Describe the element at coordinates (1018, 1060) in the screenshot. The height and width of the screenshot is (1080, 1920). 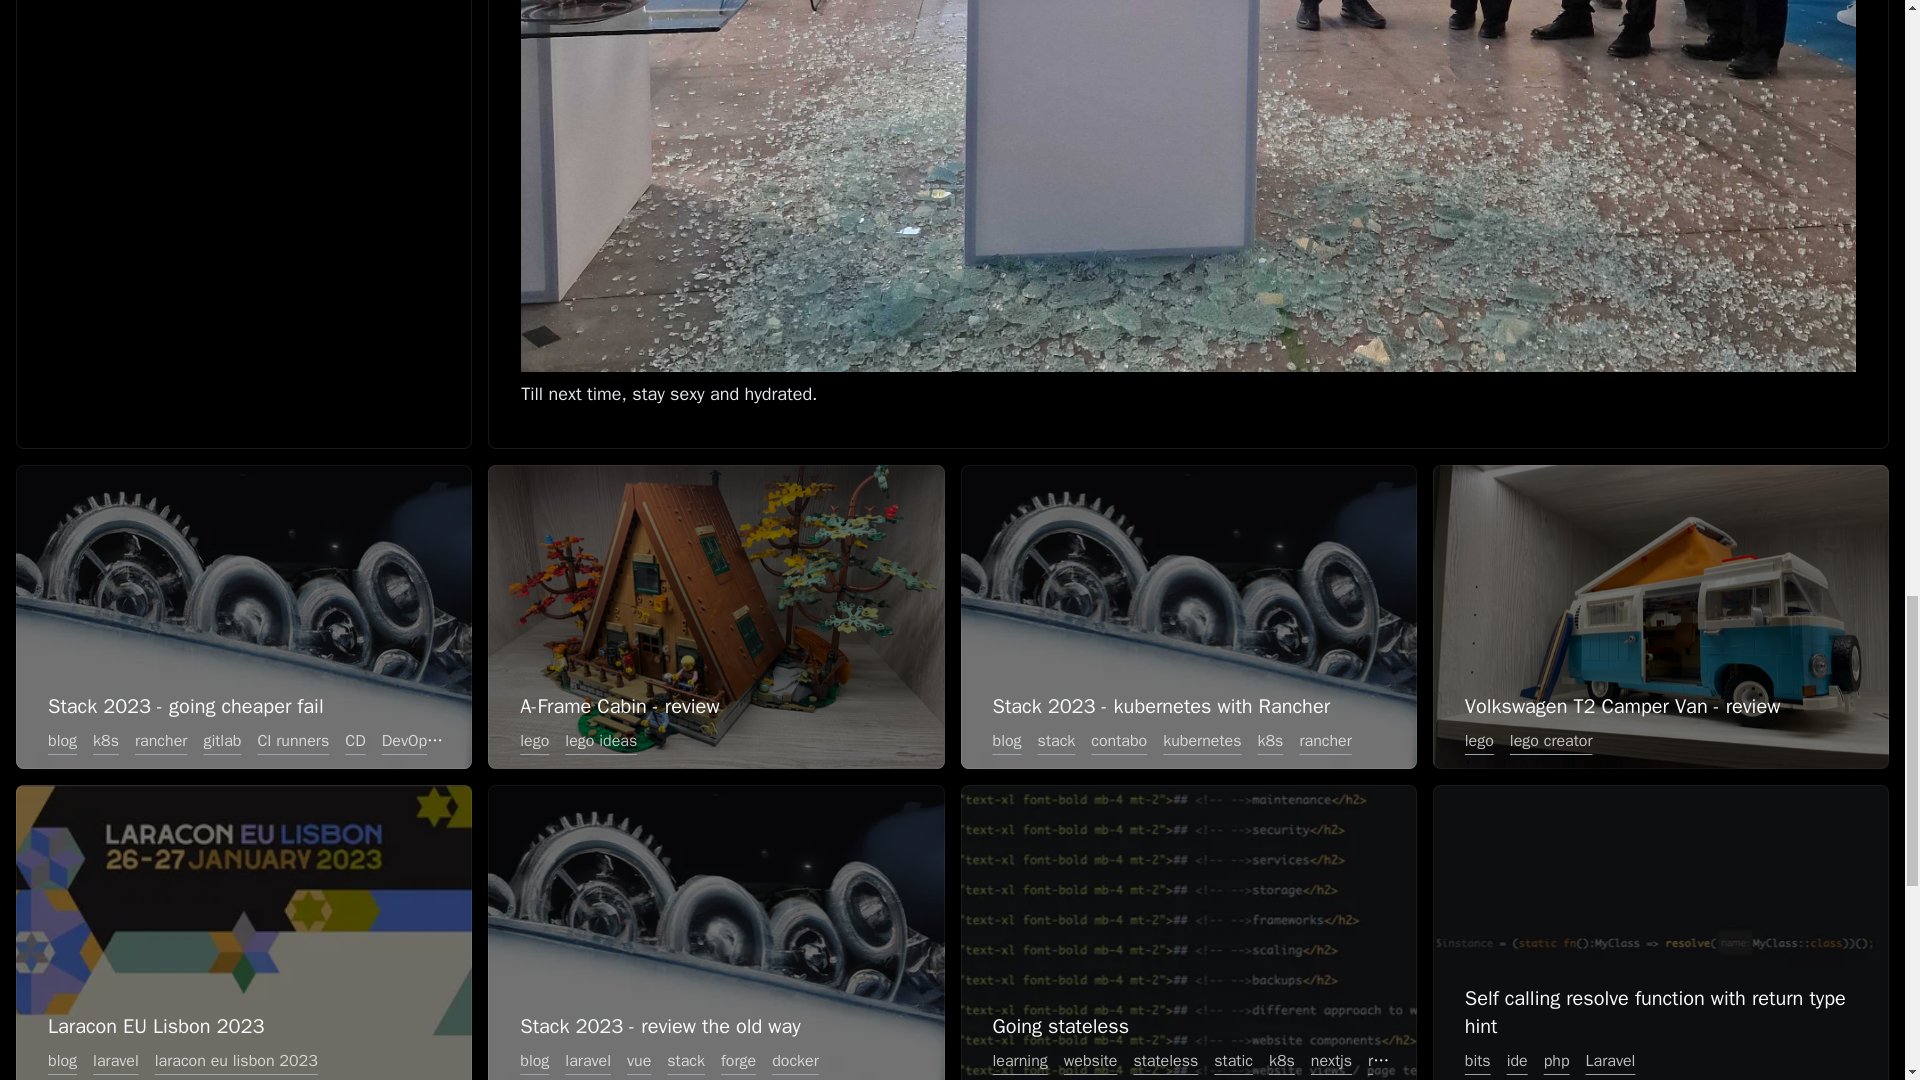
I see `learning` at that location.